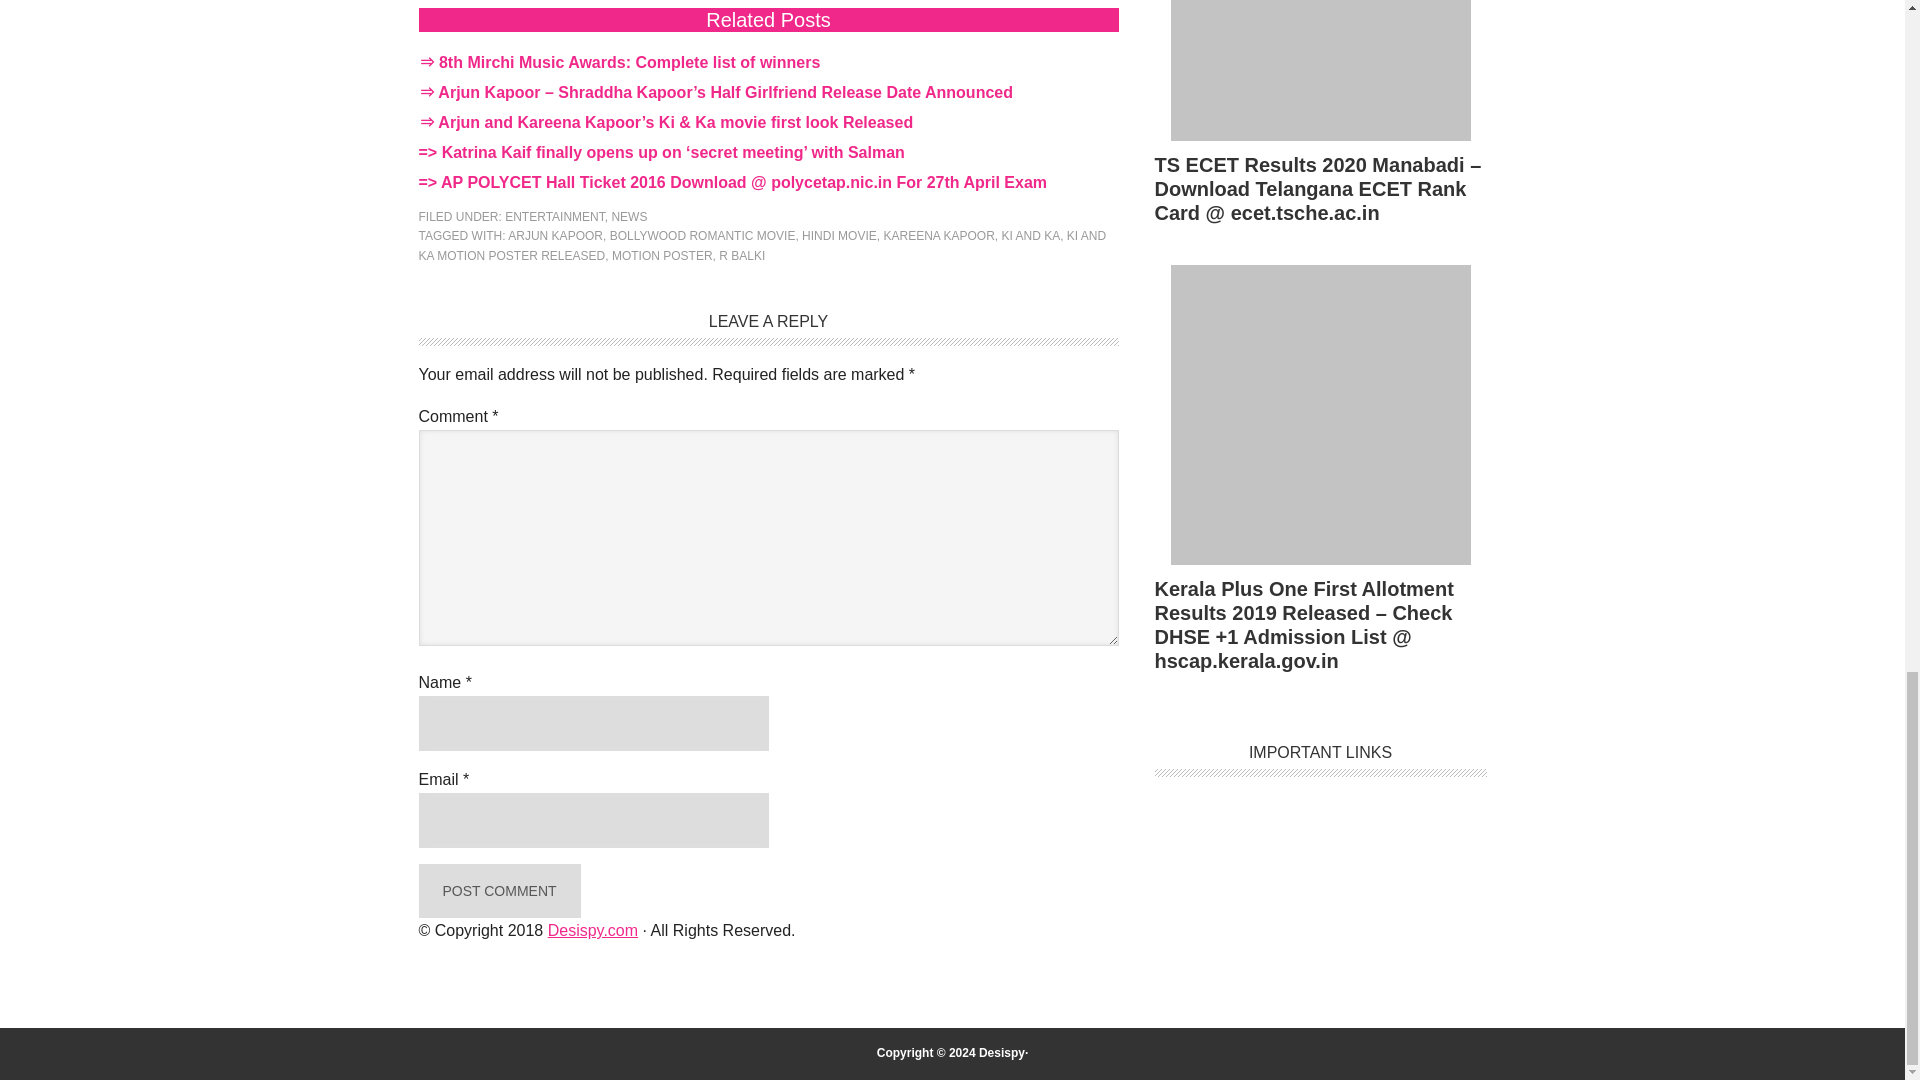 This screenshot has height=1080, width=1920. I want to click on ENTERTAINMENT, so click(554, 216).